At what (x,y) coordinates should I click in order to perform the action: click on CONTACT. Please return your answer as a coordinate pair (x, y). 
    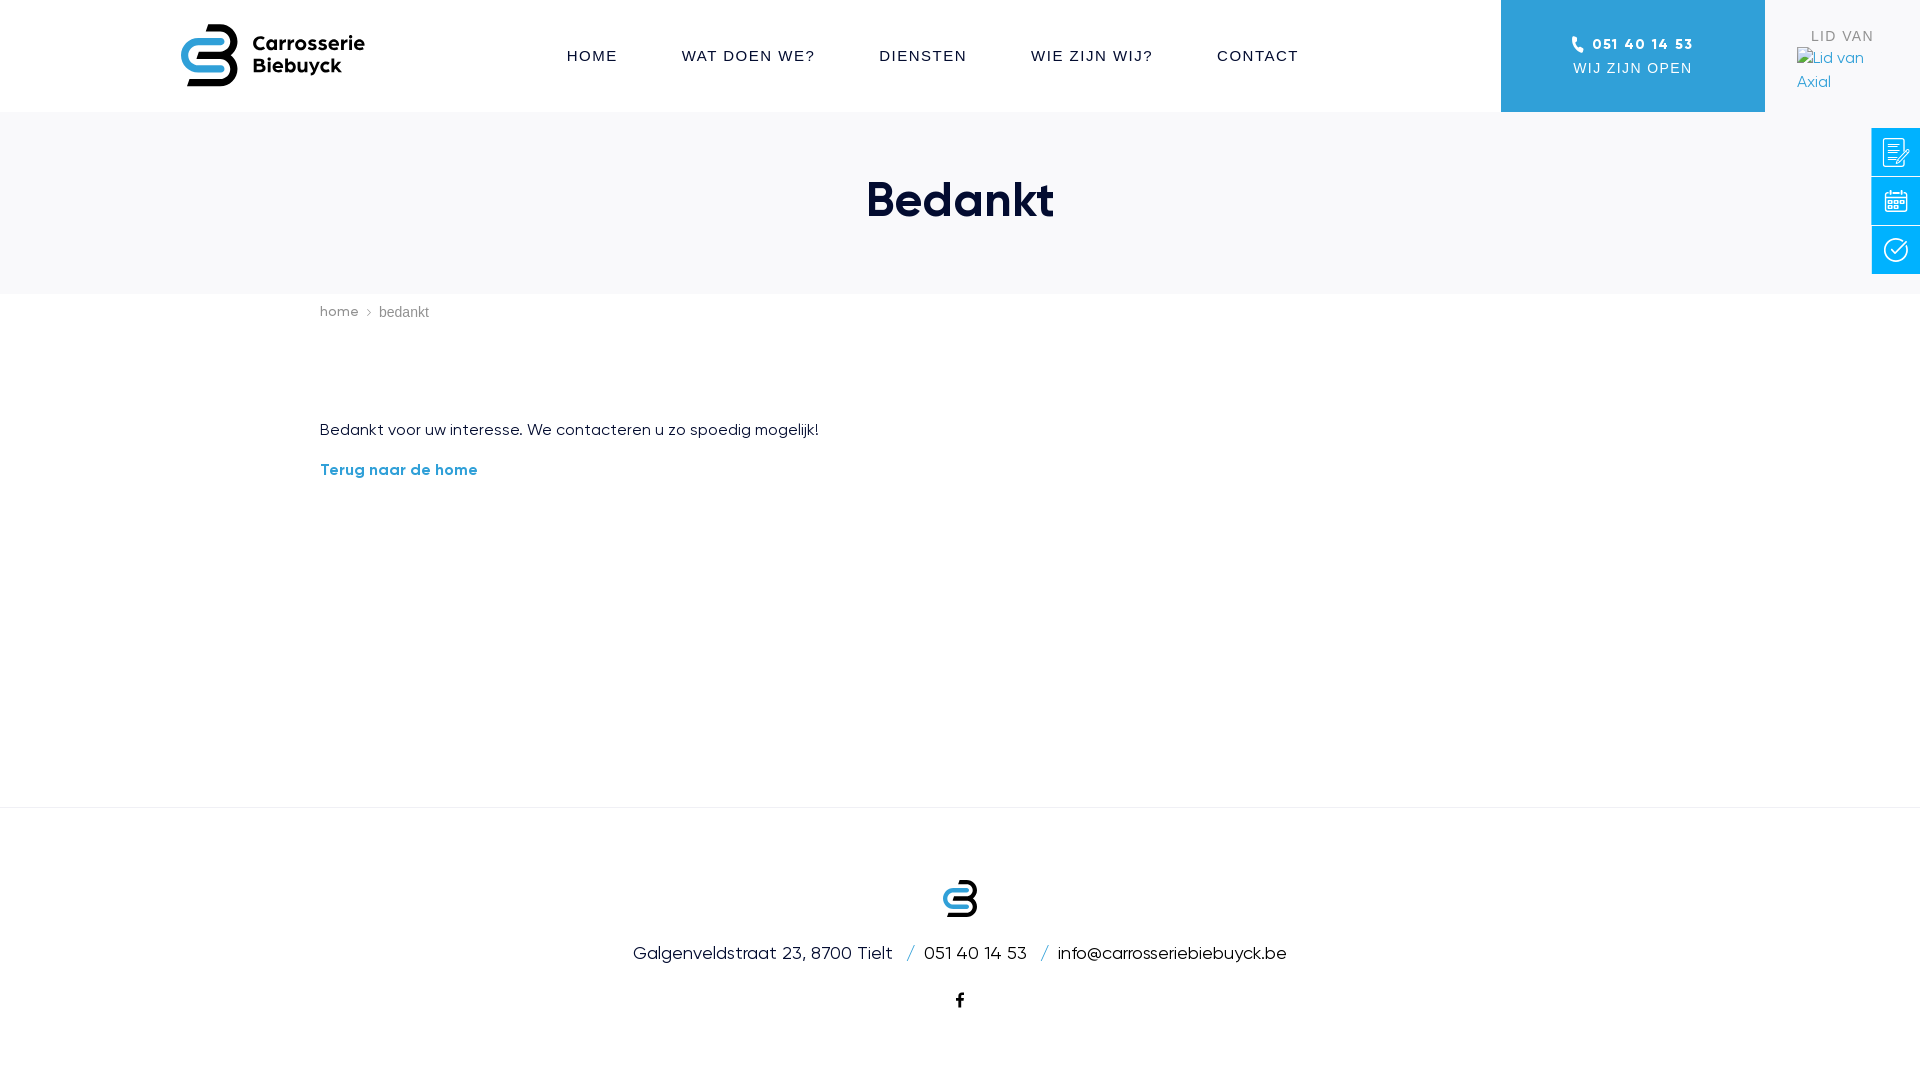
    Looking at the image, I should click on (1258, 56).